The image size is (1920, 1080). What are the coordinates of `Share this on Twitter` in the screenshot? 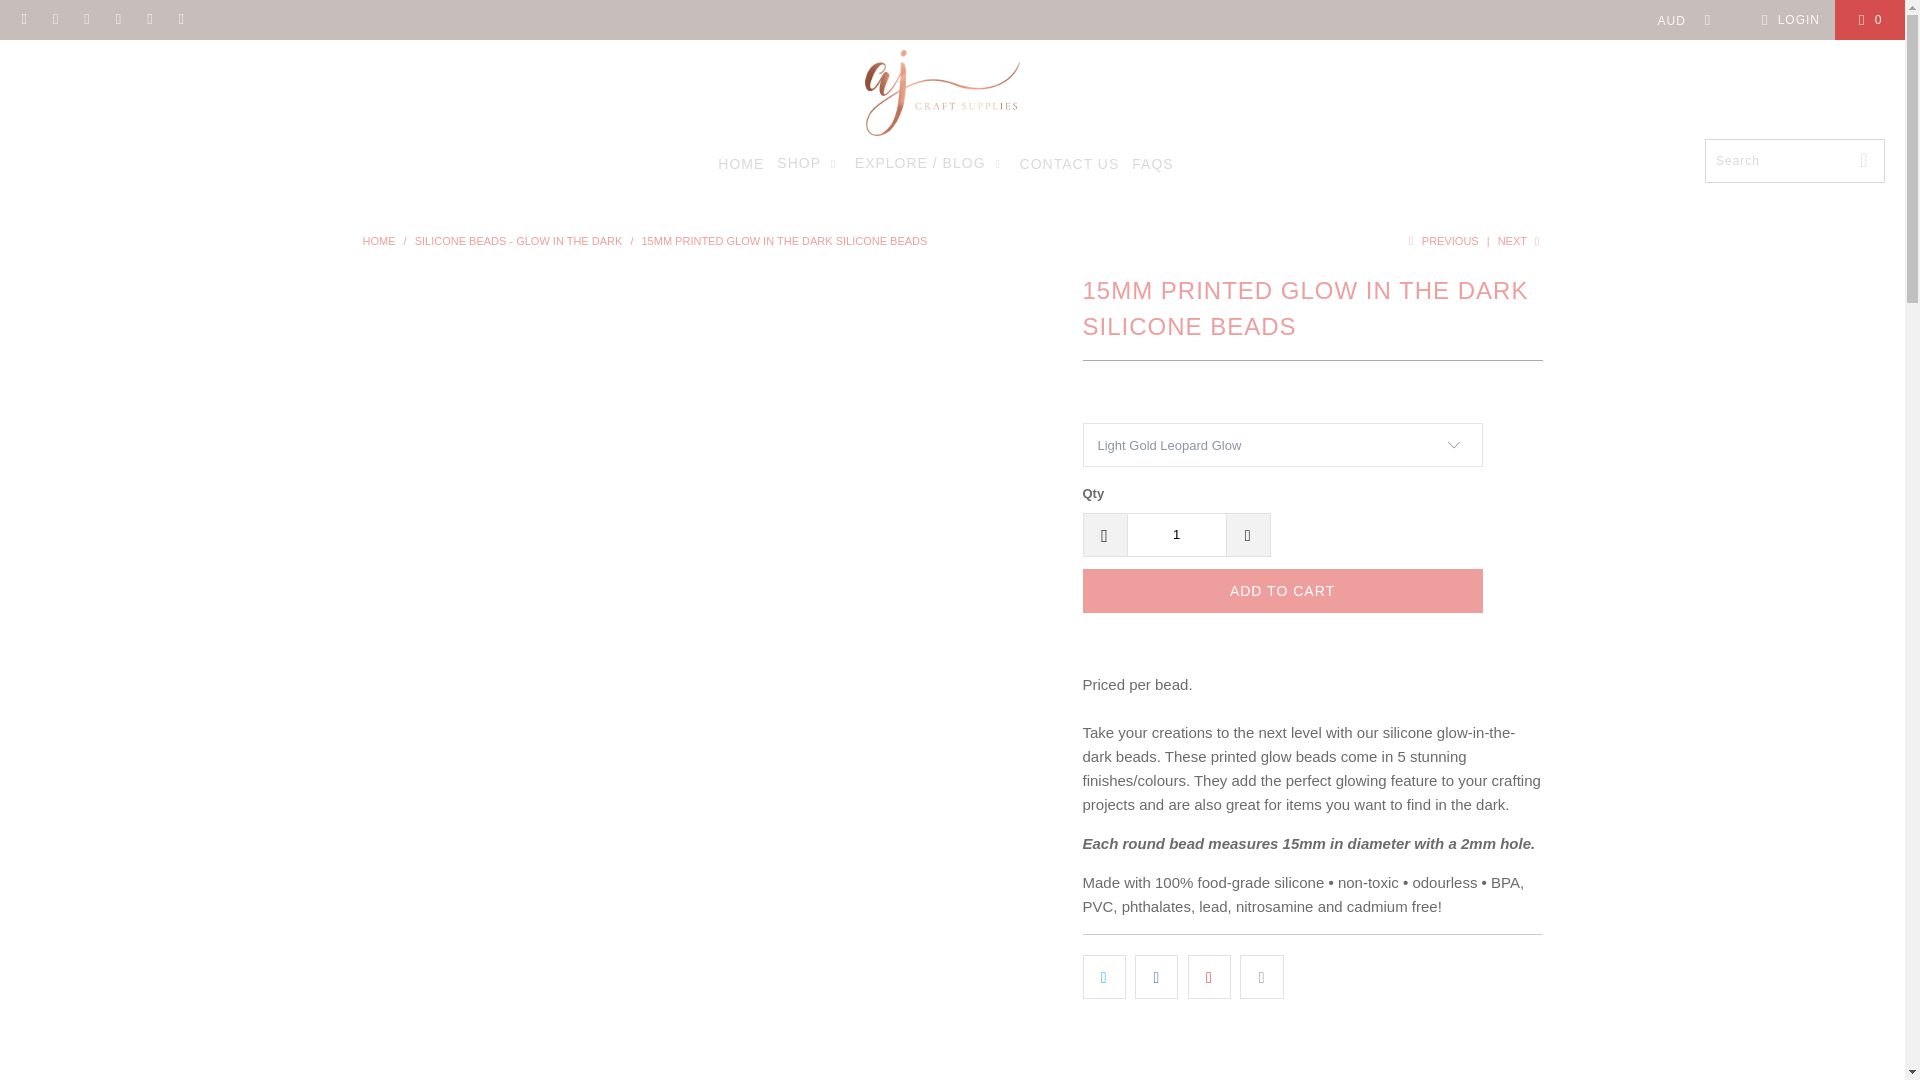 It's located at (1104, 976).